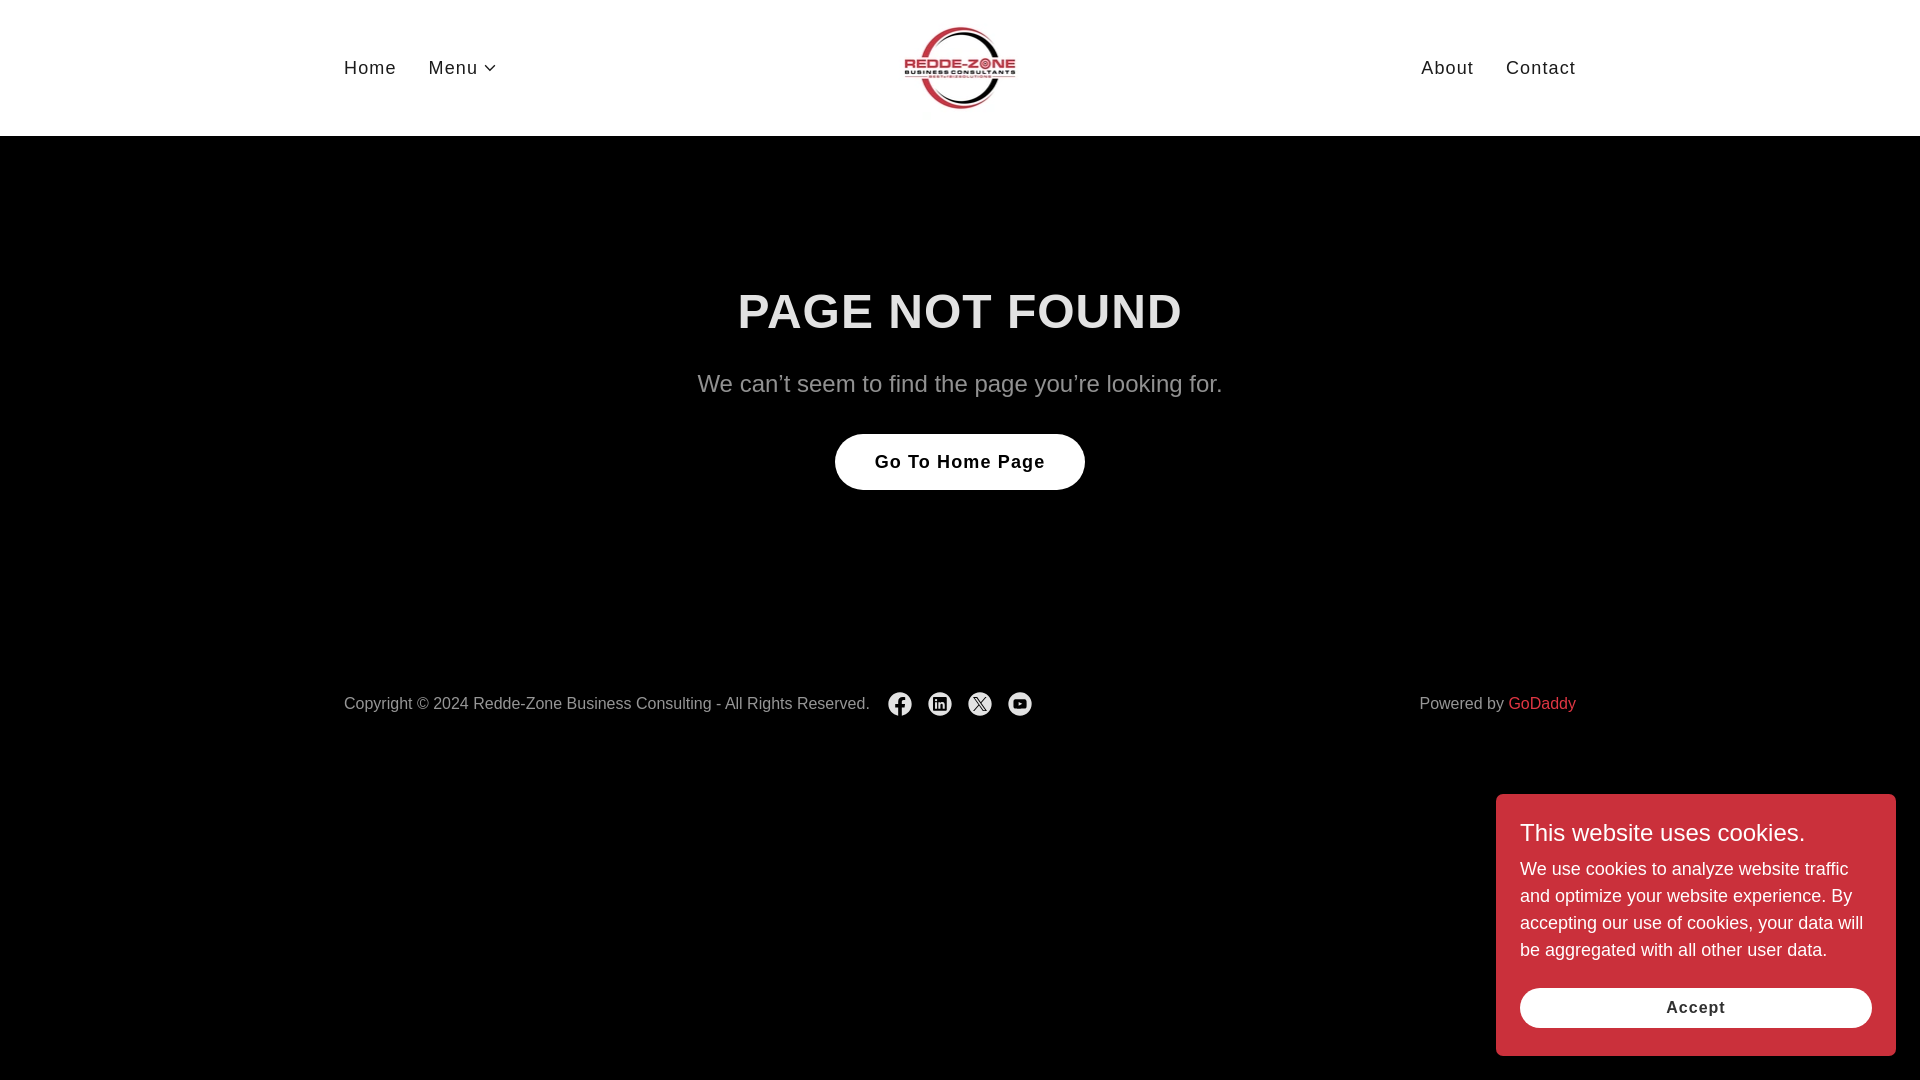 The height and width of the screenshot is (1080, 1920). Describe the element at coordinates (370, 67) in the screenshot. I see `Home` at that location.